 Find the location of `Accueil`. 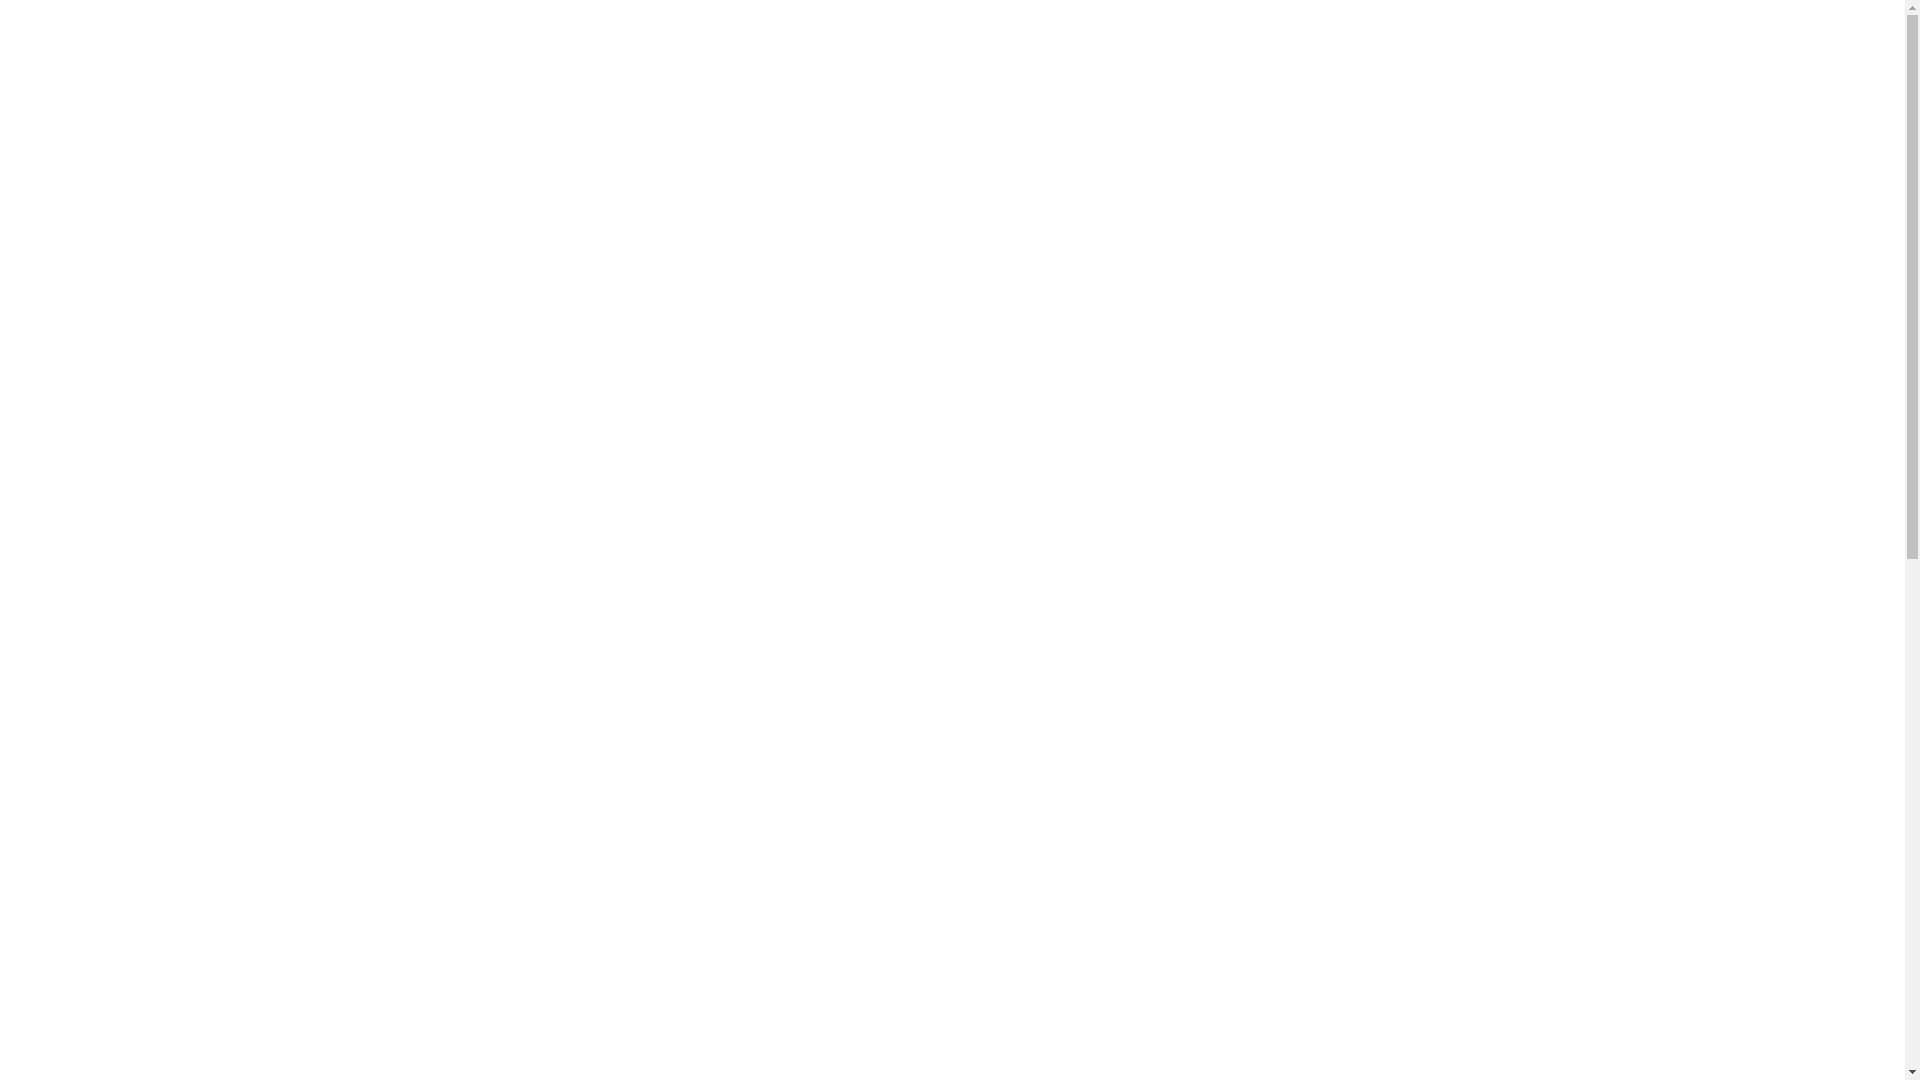

Accueil is located at coordinates (890, 386).